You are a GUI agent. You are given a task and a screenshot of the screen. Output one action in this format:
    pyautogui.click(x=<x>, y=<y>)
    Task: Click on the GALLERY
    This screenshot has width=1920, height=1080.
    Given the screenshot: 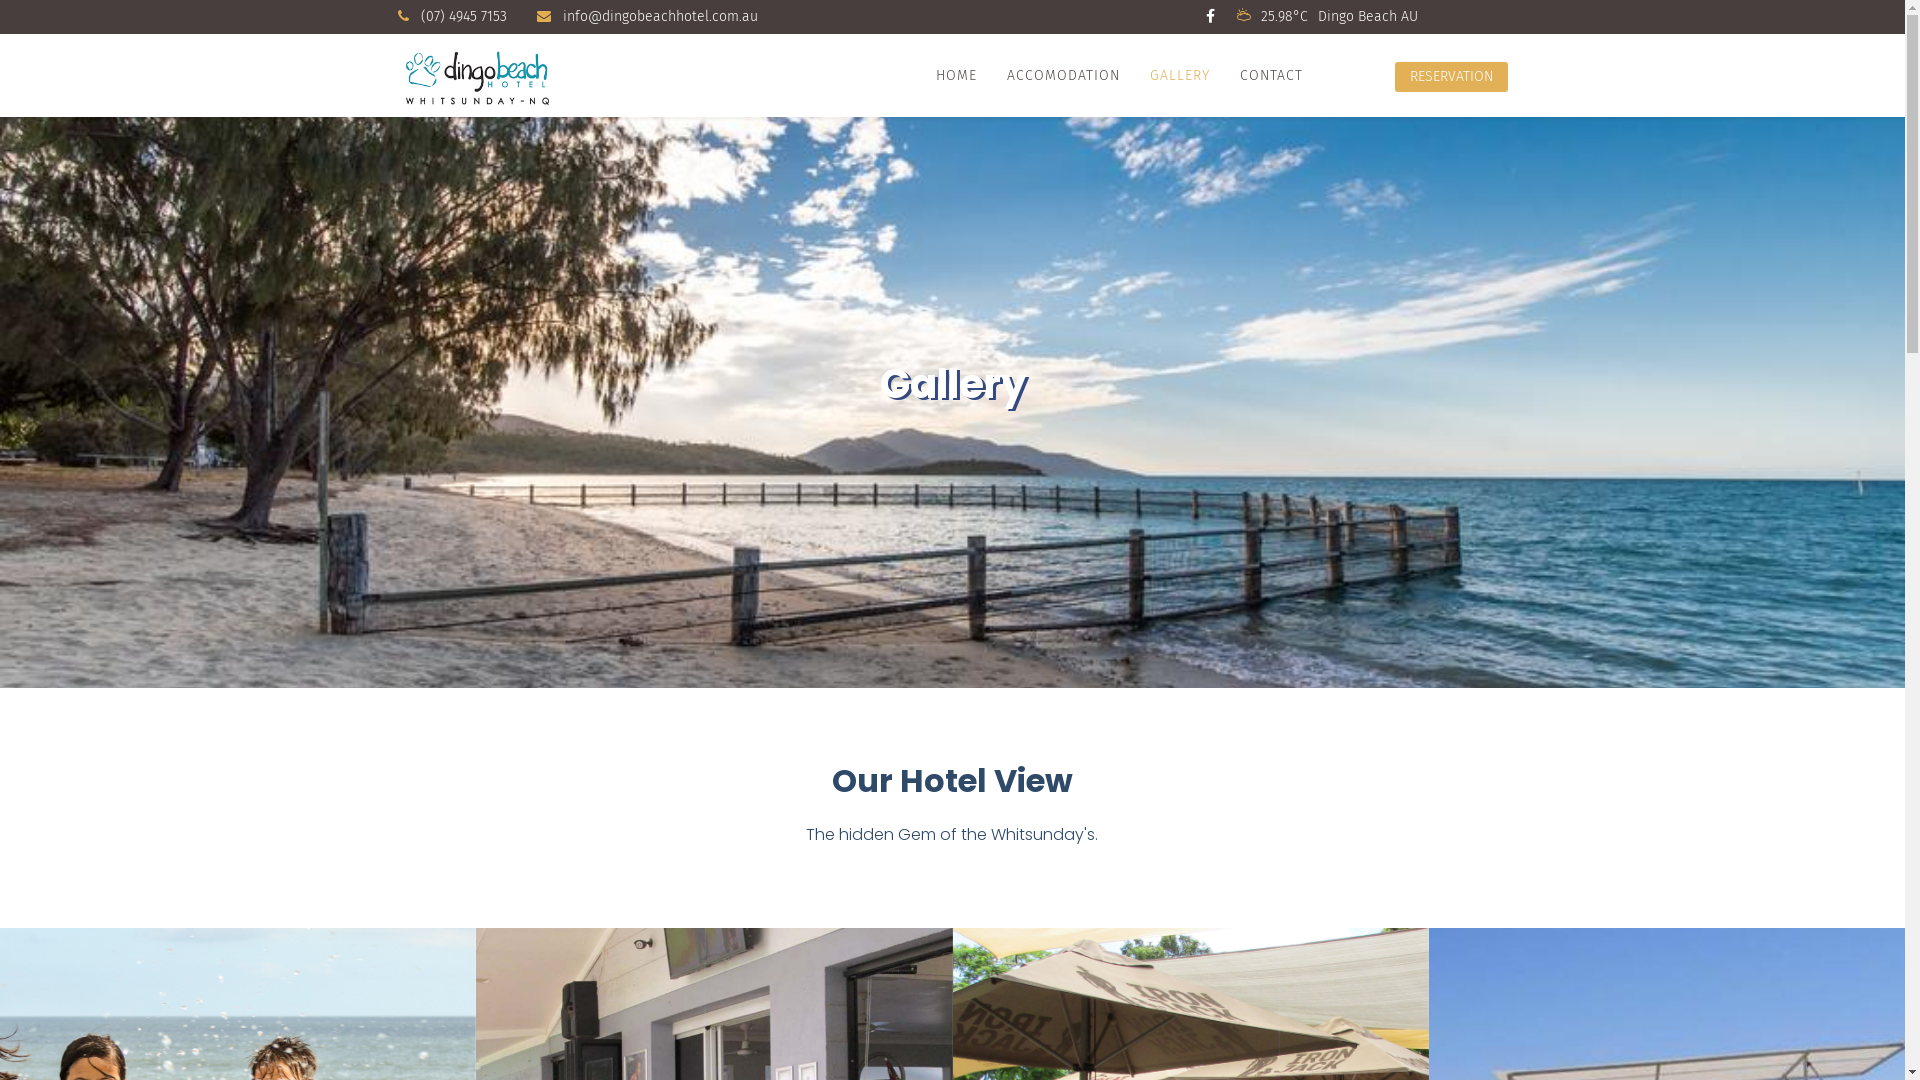 What is the action you would take?
    pyautogui.click(x=1179, y=76)
    